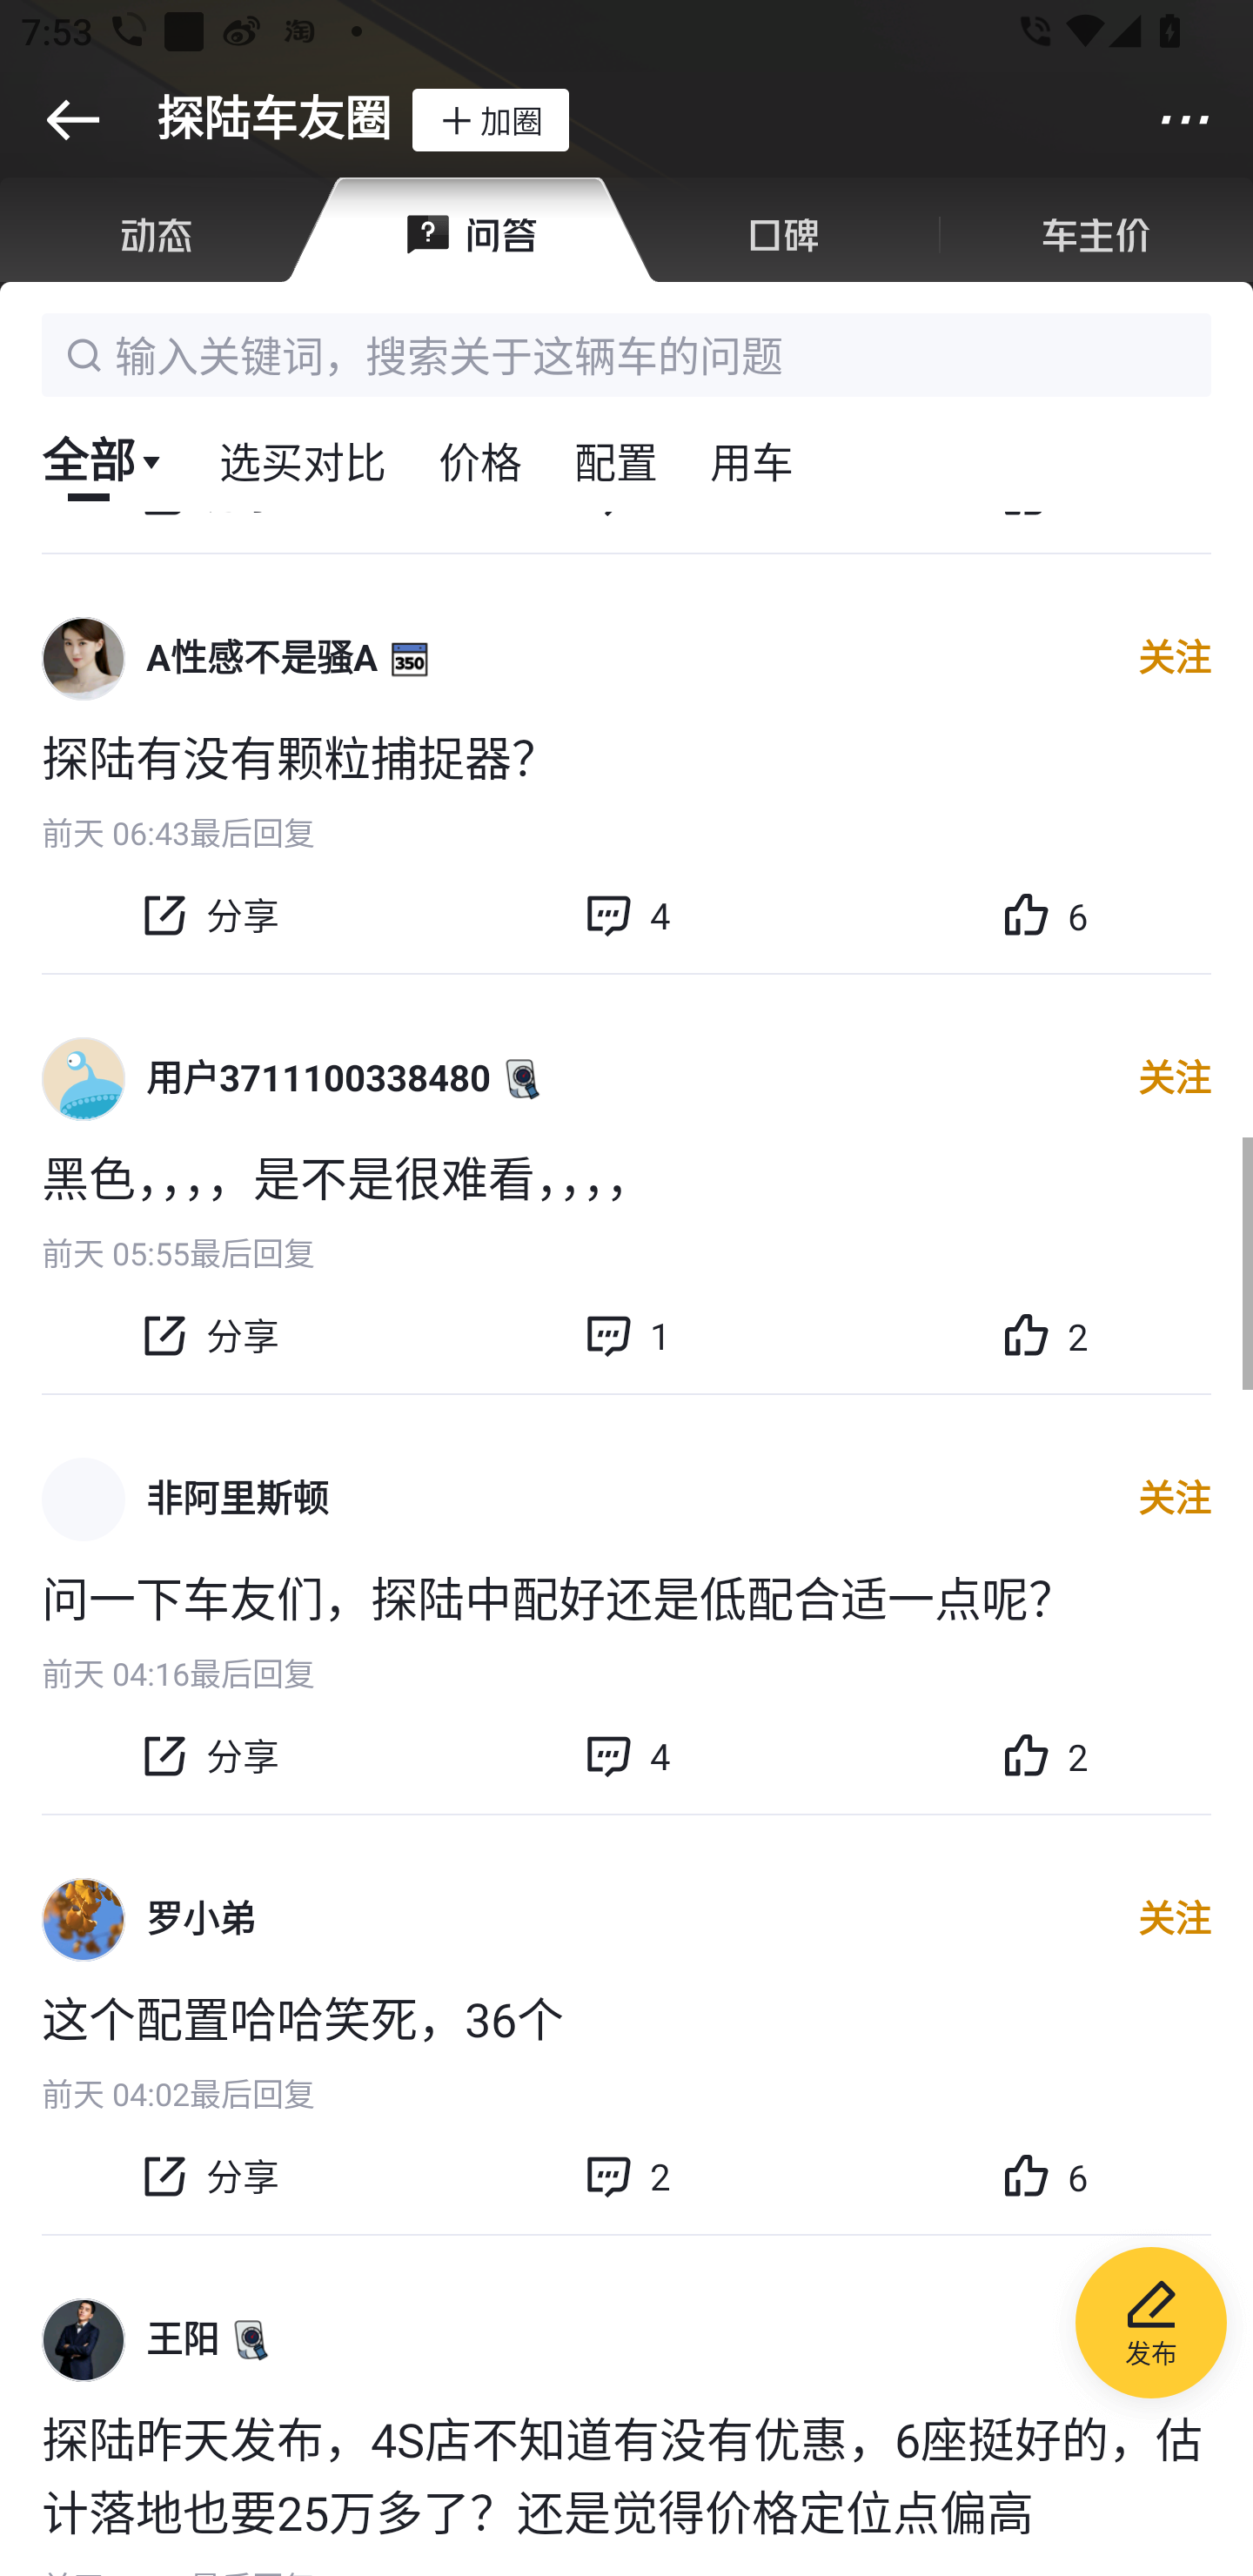 Image resolution: width=1253 pixels, height=2576 pixels. What do you see at coordinates (490, 119) in the screenshot?
I see ` 加圈` at bounding box center [490, 119].